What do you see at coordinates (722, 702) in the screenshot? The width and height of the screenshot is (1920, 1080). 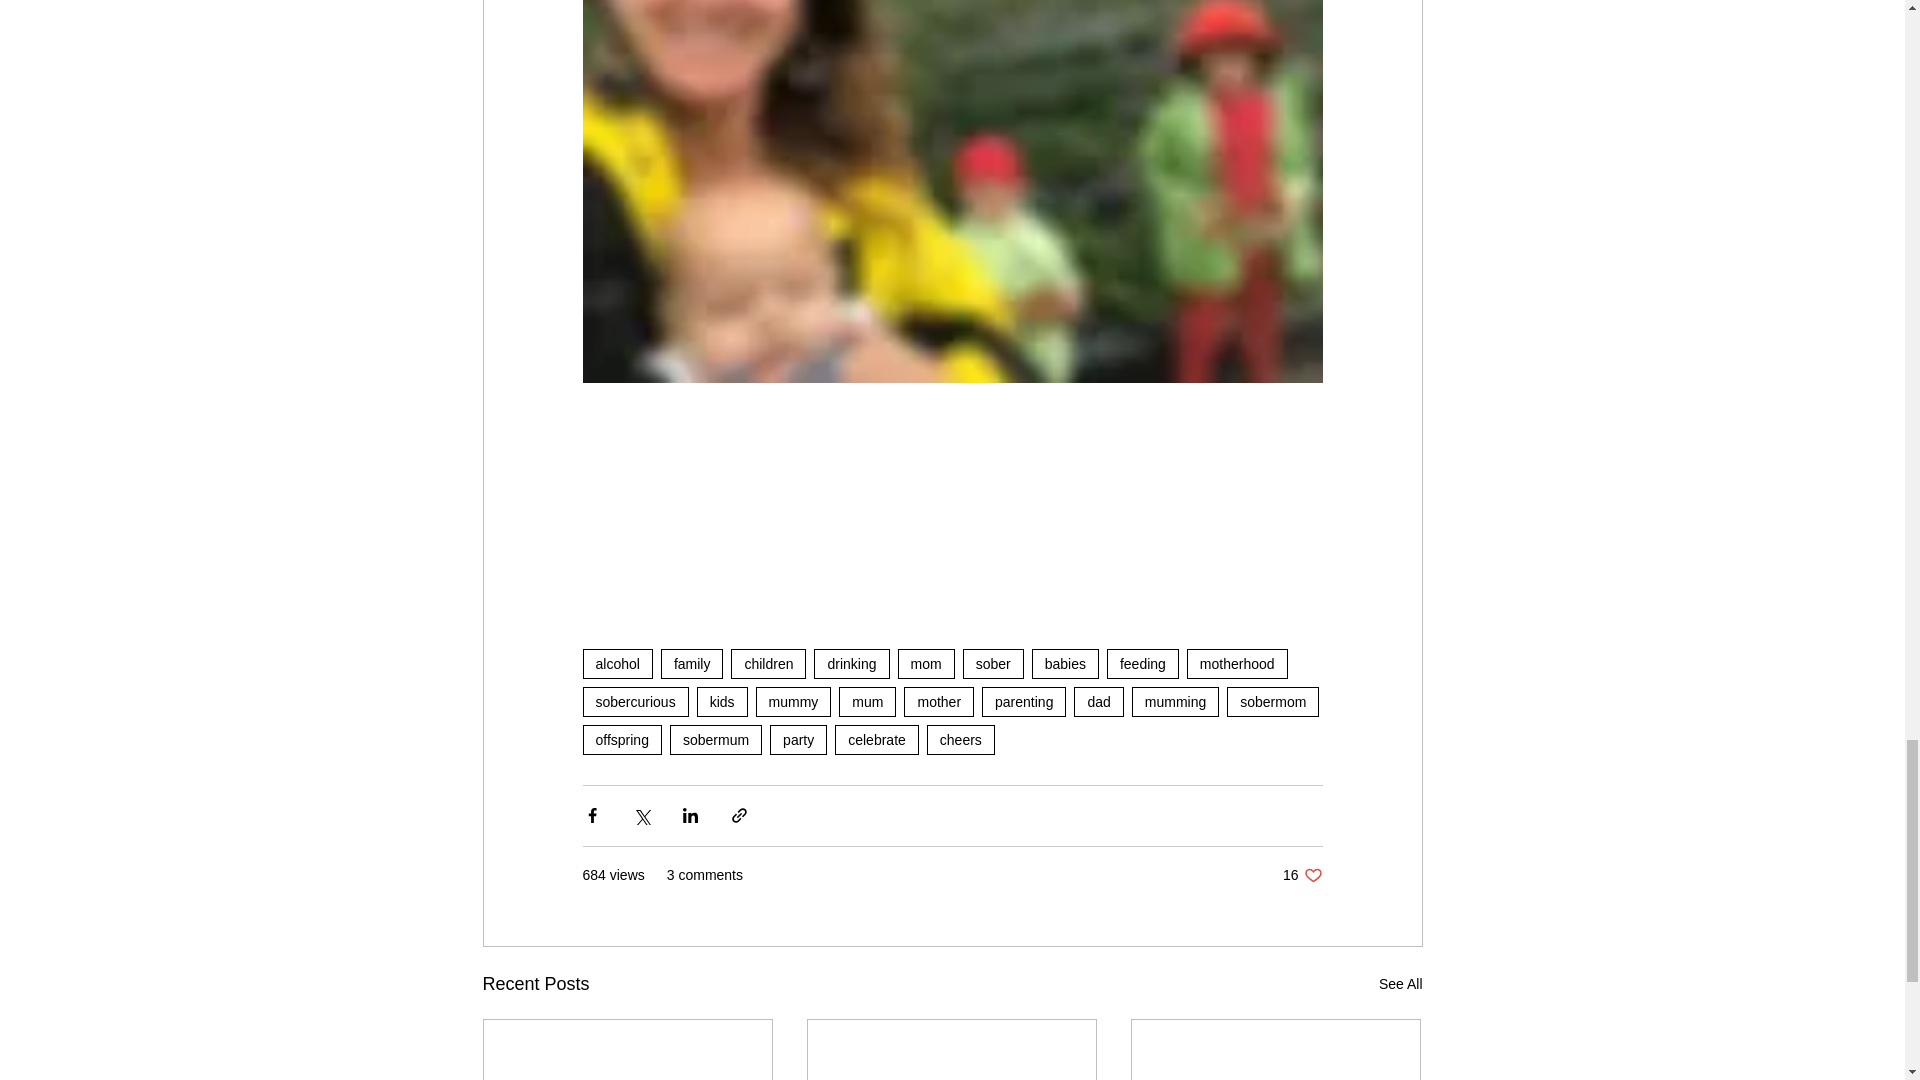 I see `kids` at bounding box center [722, 702].